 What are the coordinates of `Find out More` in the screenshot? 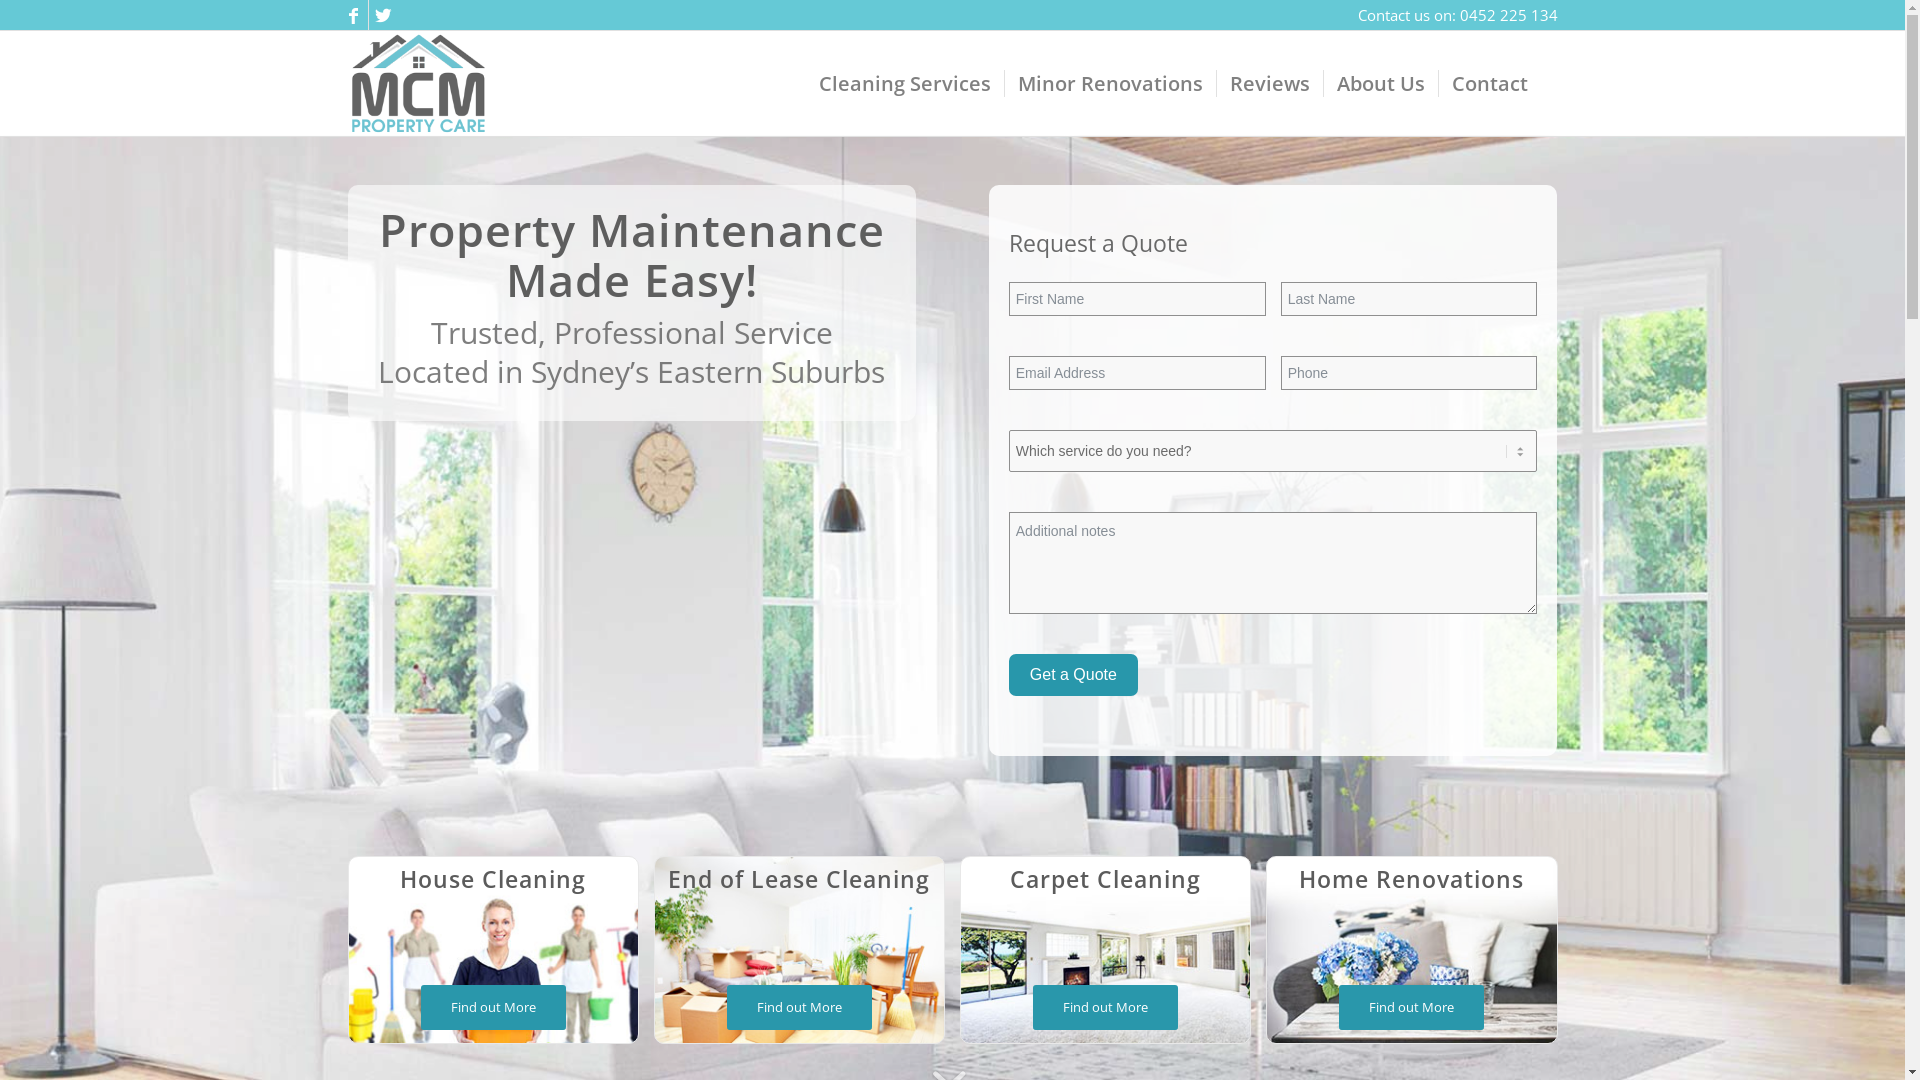 It's located at (1106, 1008).